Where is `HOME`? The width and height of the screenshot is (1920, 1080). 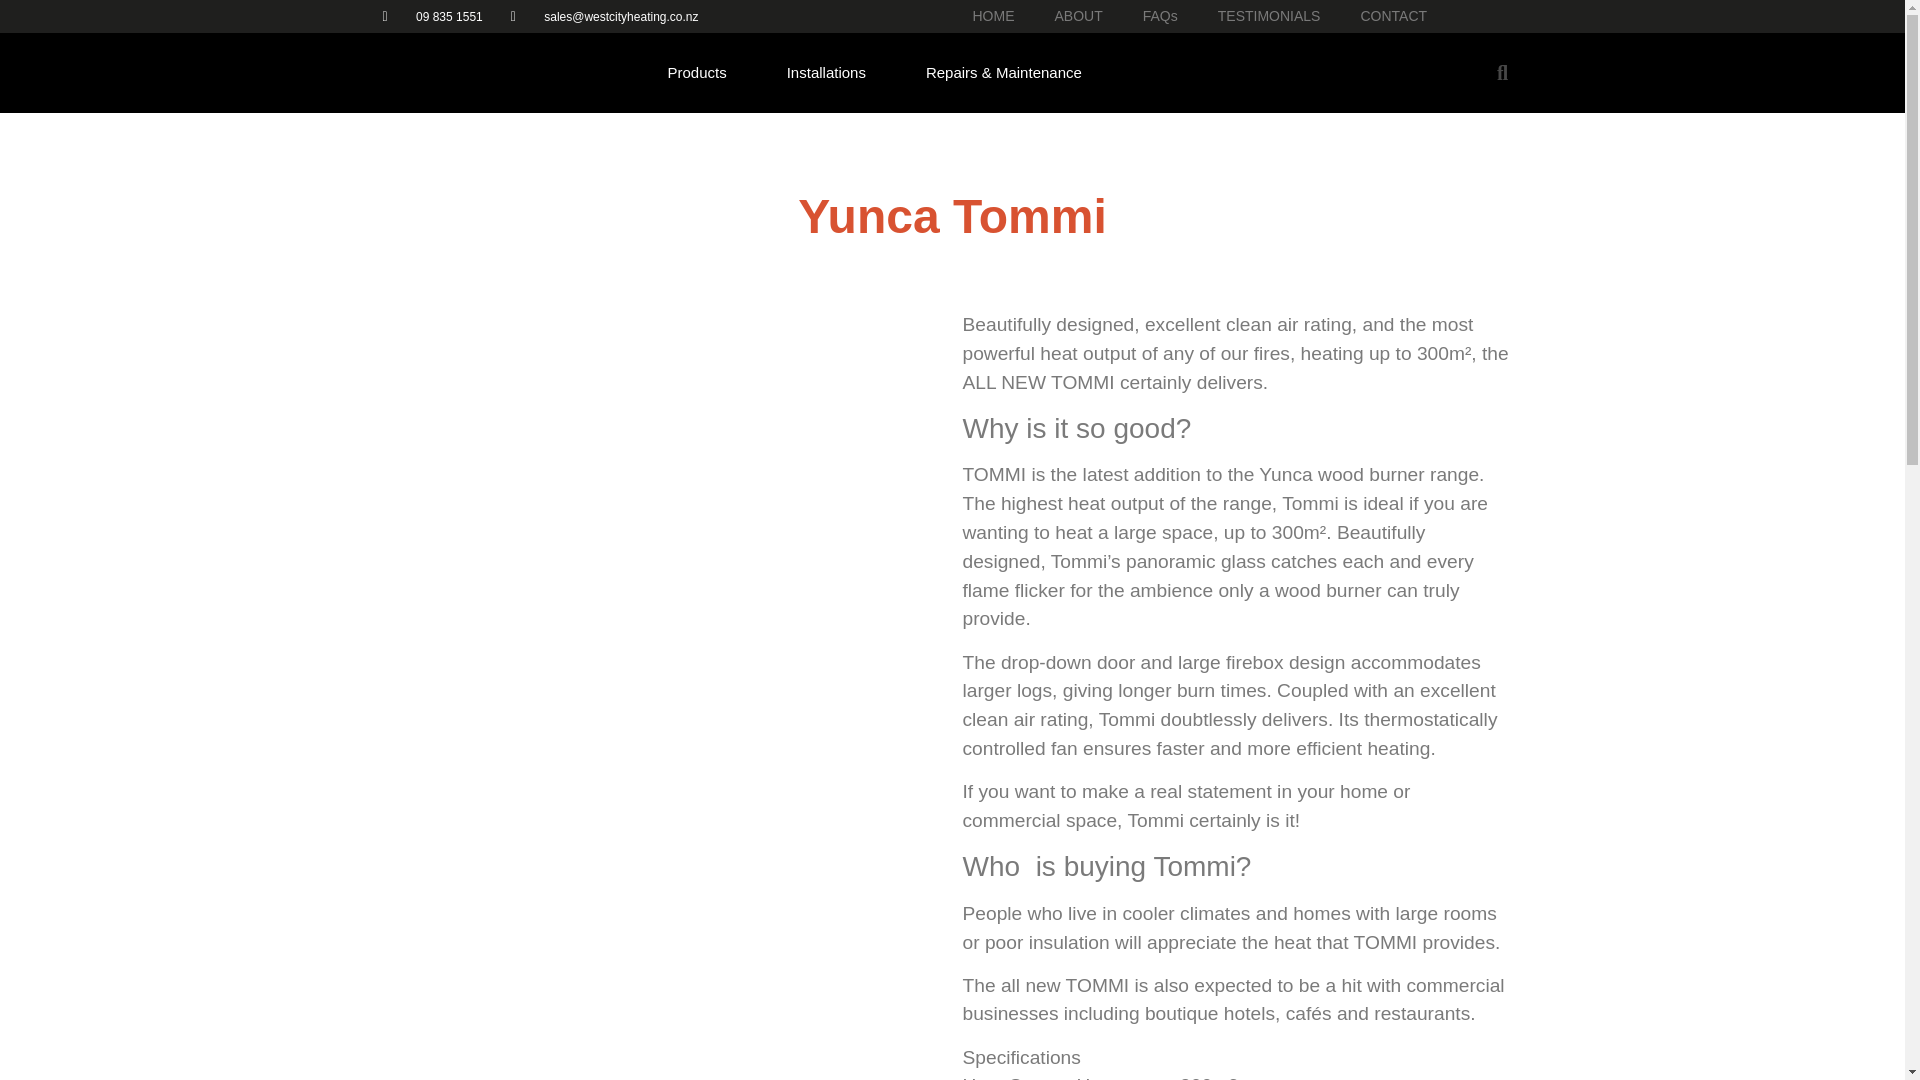
HOME is located at coordinates (993, 16).